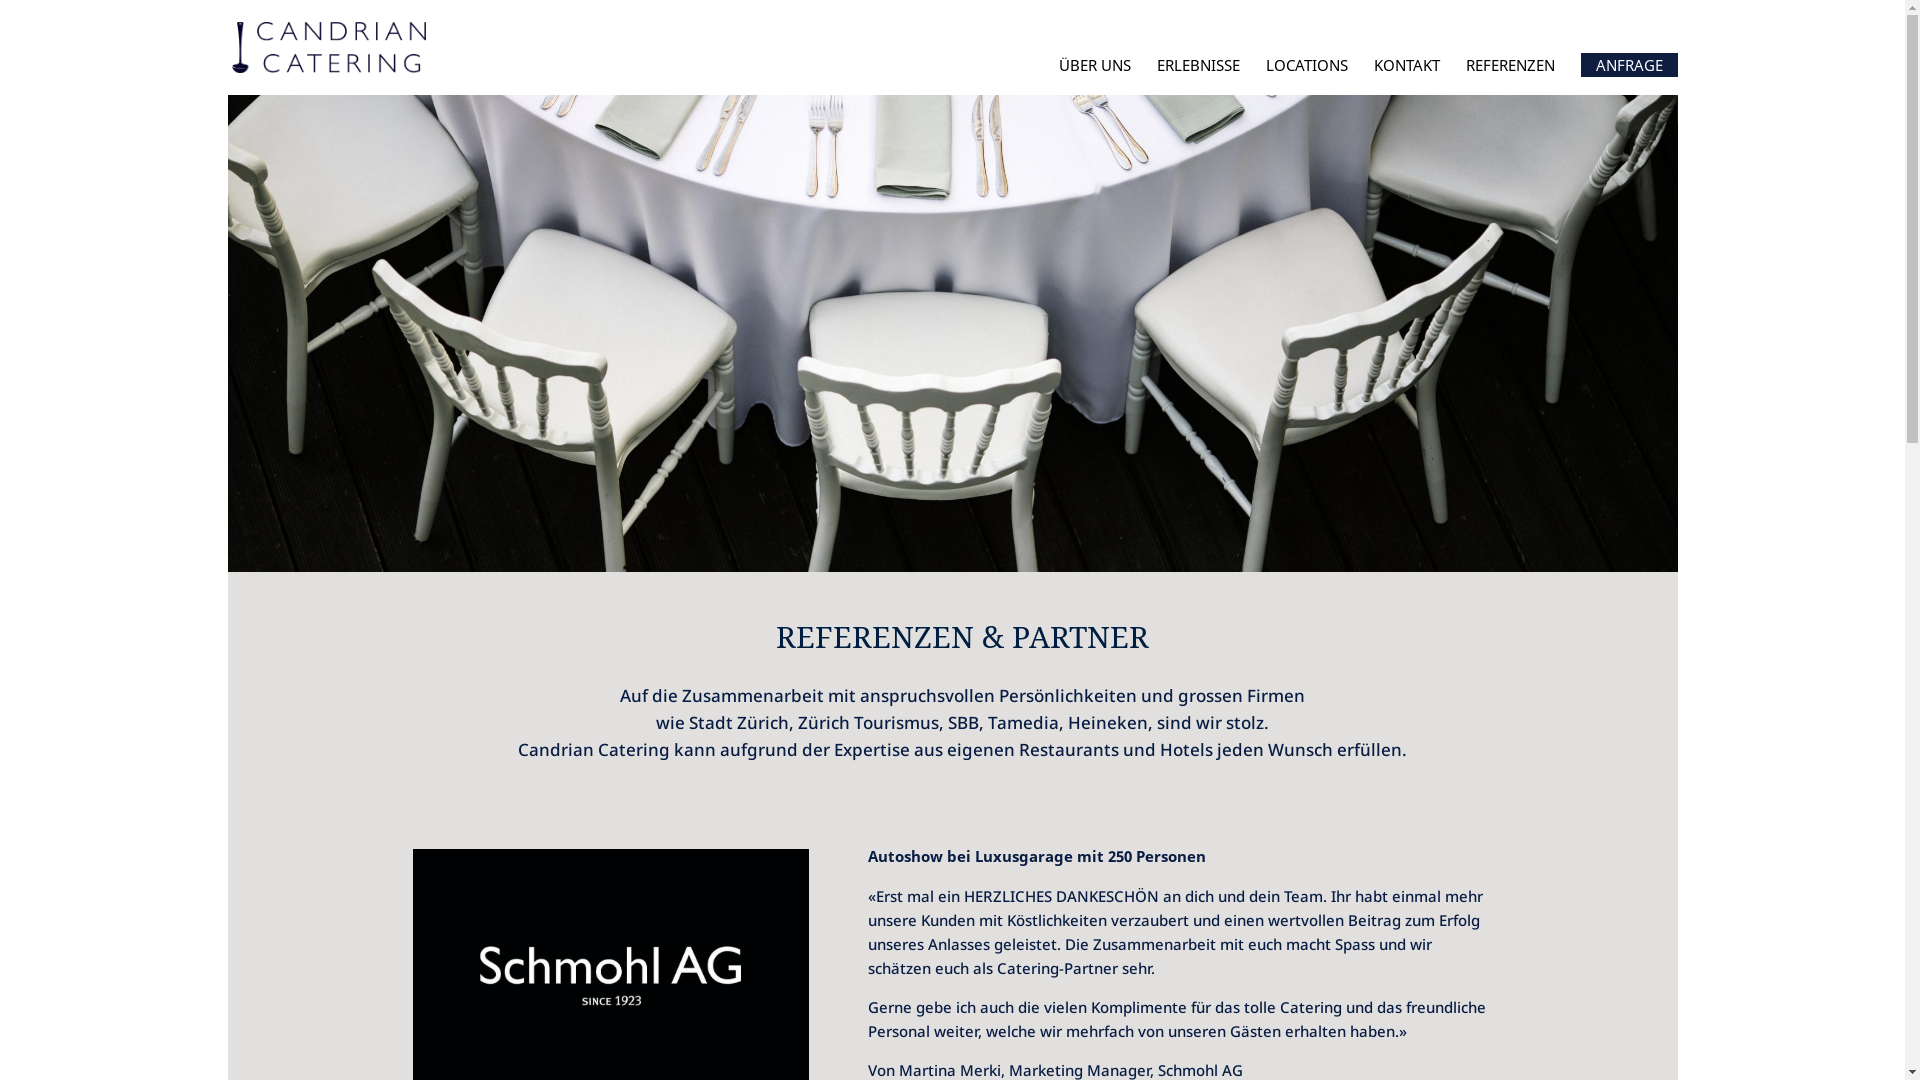 The image size is (1920, 1080). Describe the element at coordinates (1510, 84) in the screenshot. I see `REFERENZEN` at that location.